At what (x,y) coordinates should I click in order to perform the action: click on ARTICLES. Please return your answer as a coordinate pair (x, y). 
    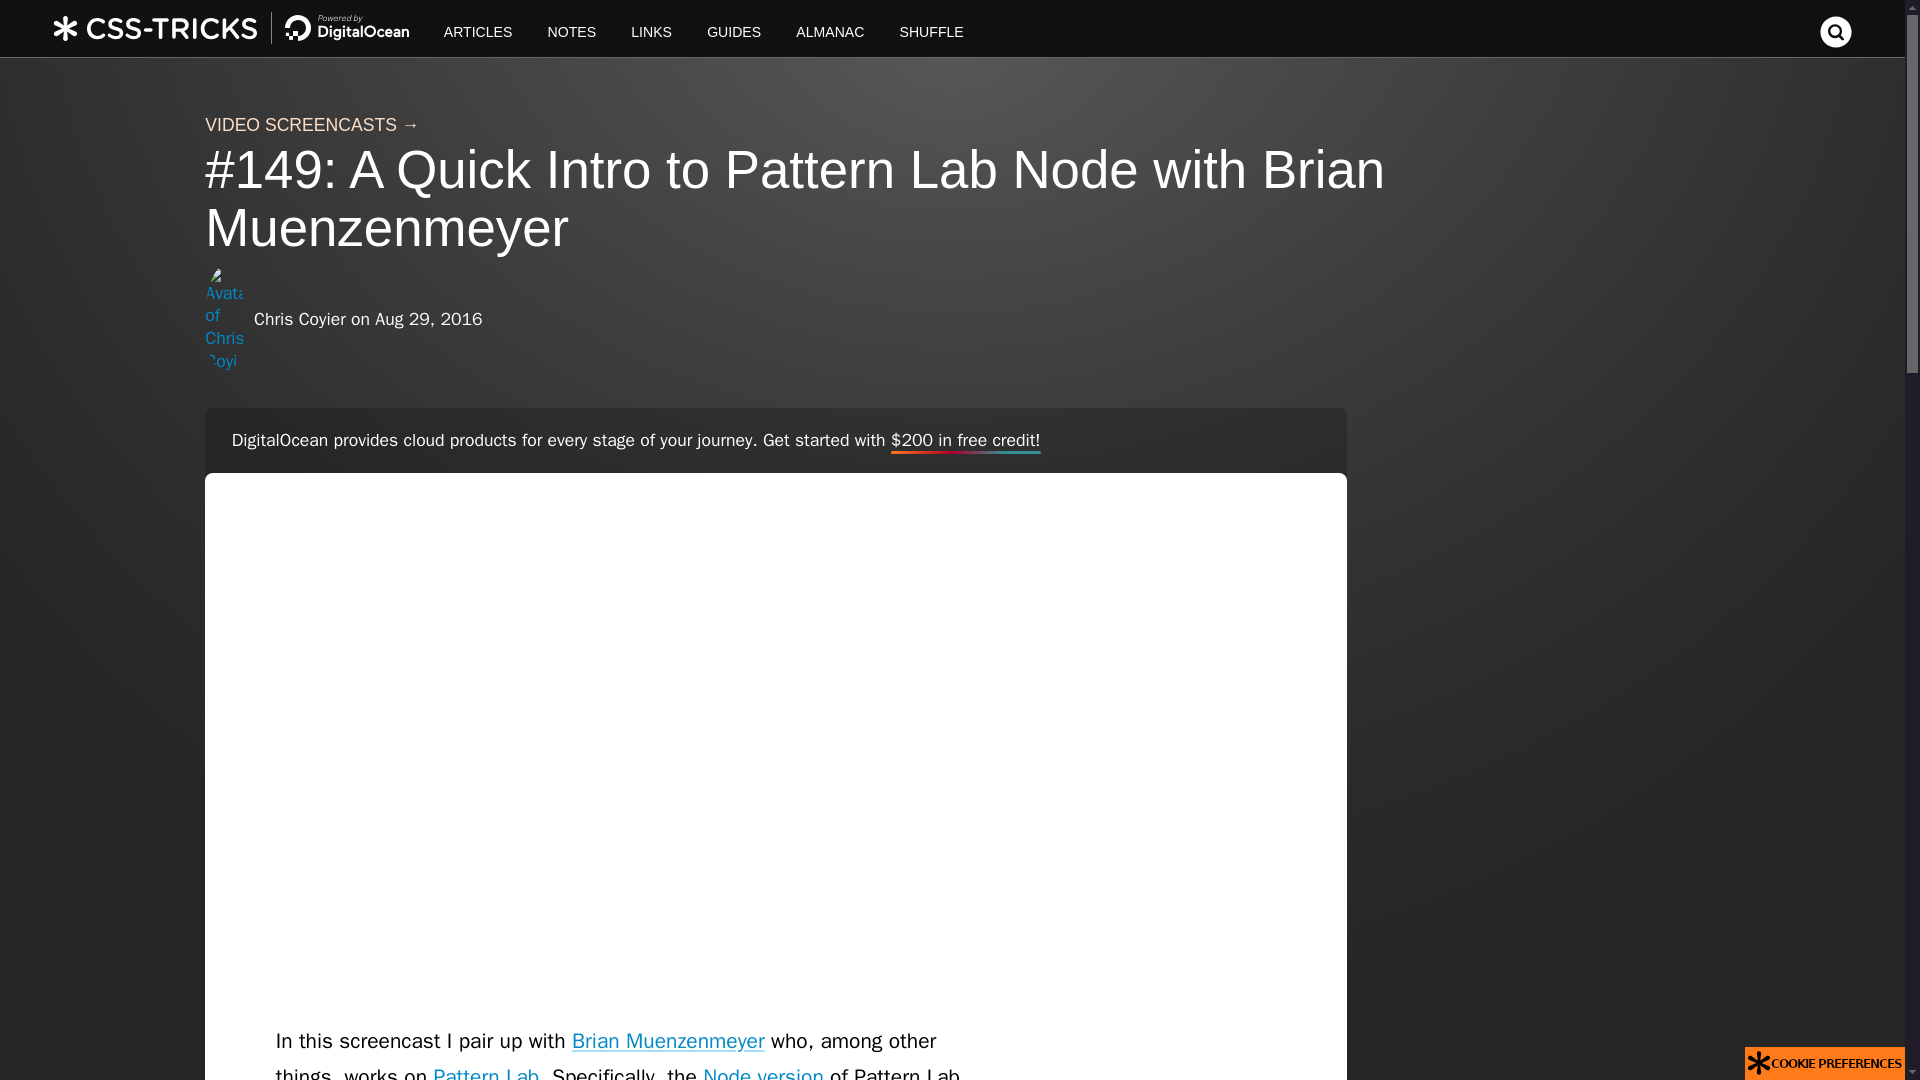
    Looking at the image, I should click on (478, 28).